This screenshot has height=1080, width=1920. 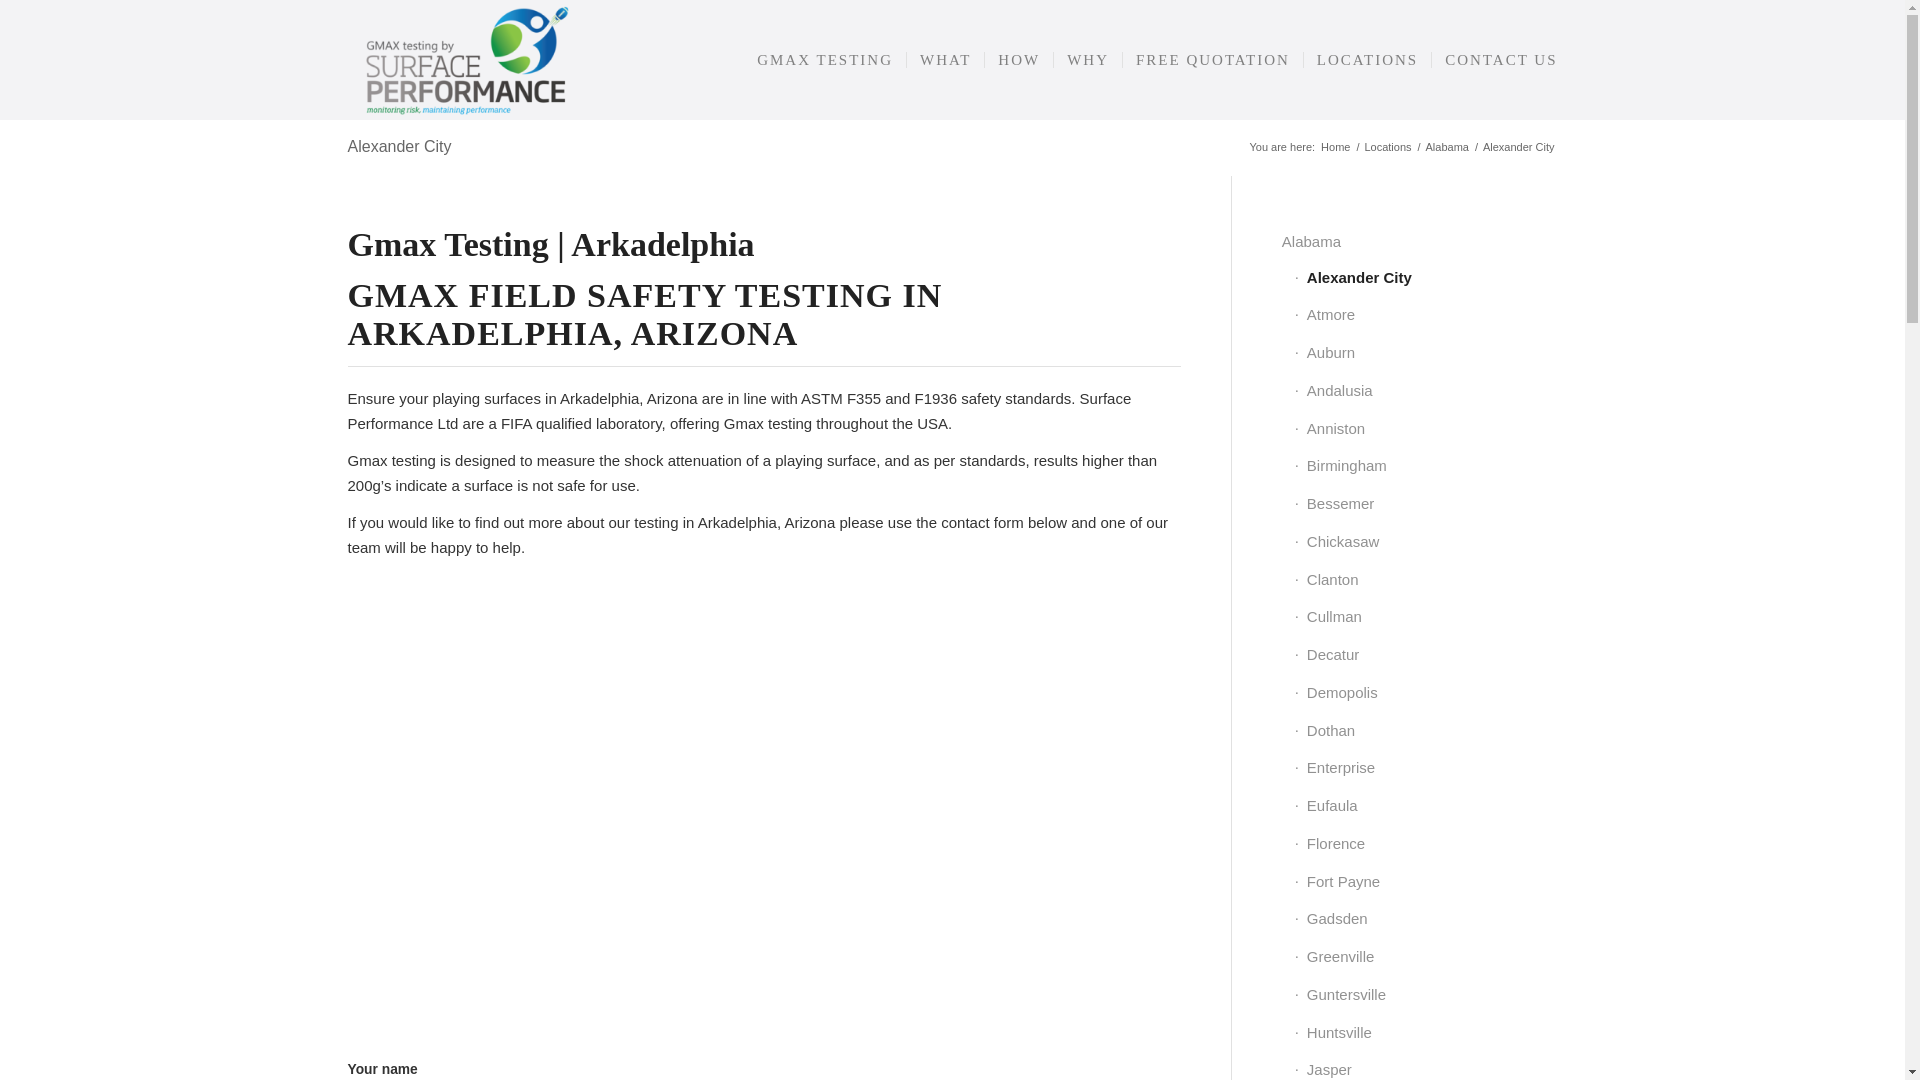 I want to click on Alabama, so click(x=1447, y=148).